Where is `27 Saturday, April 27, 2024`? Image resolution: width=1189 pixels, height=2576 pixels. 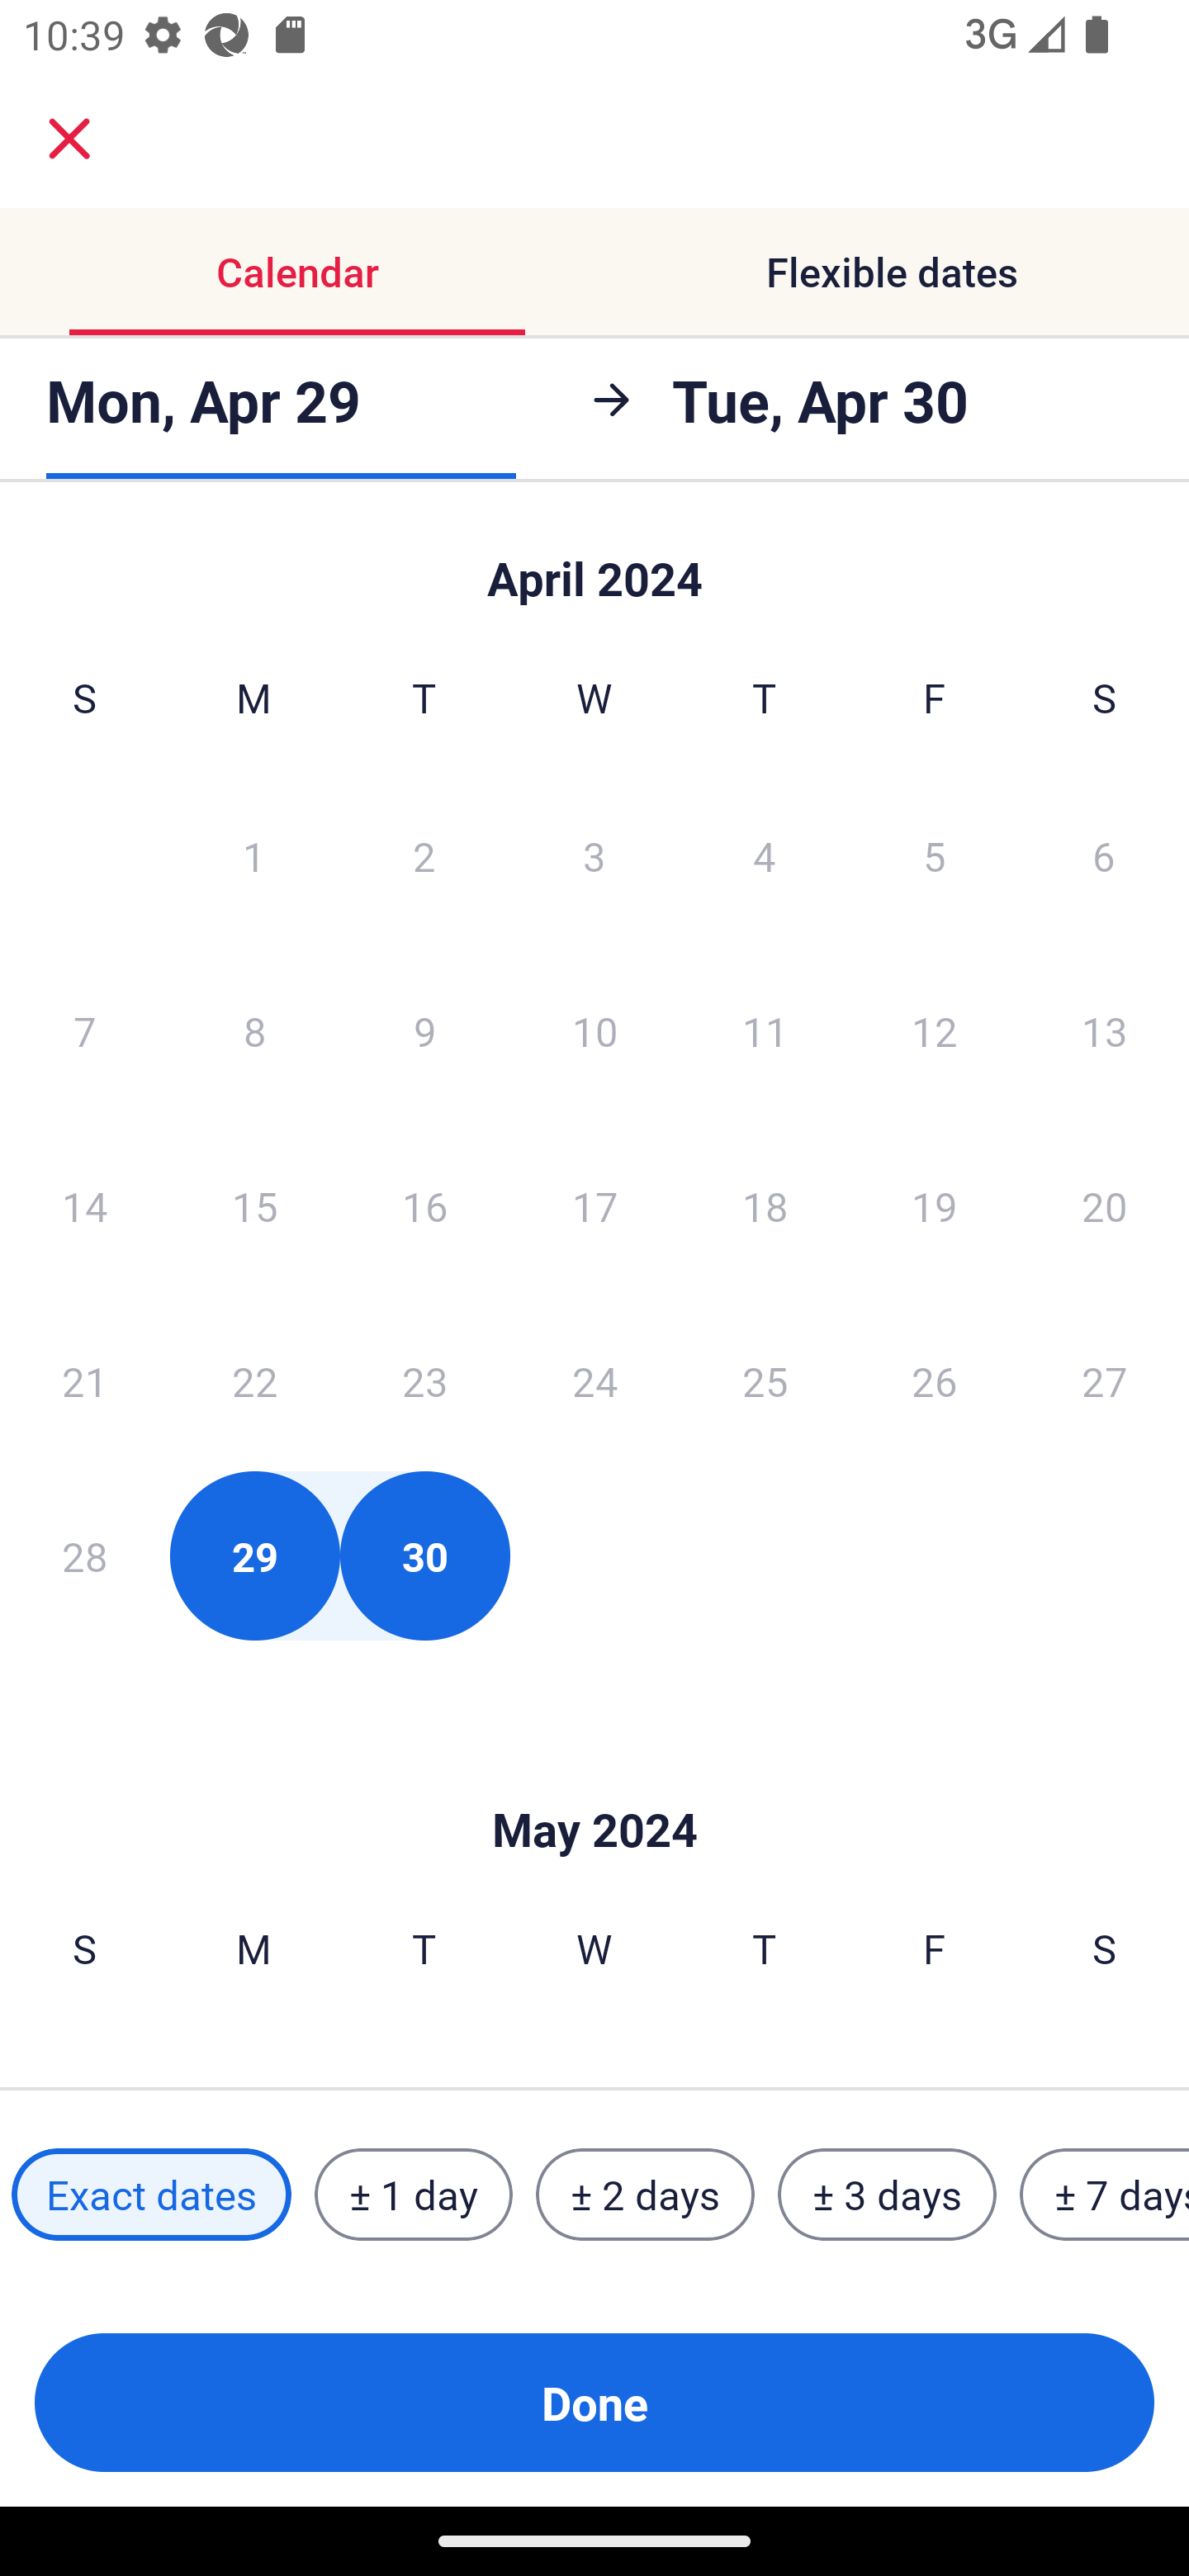 27 Saturday, April 27, 2024 is located at coordinates (1105, 1380).